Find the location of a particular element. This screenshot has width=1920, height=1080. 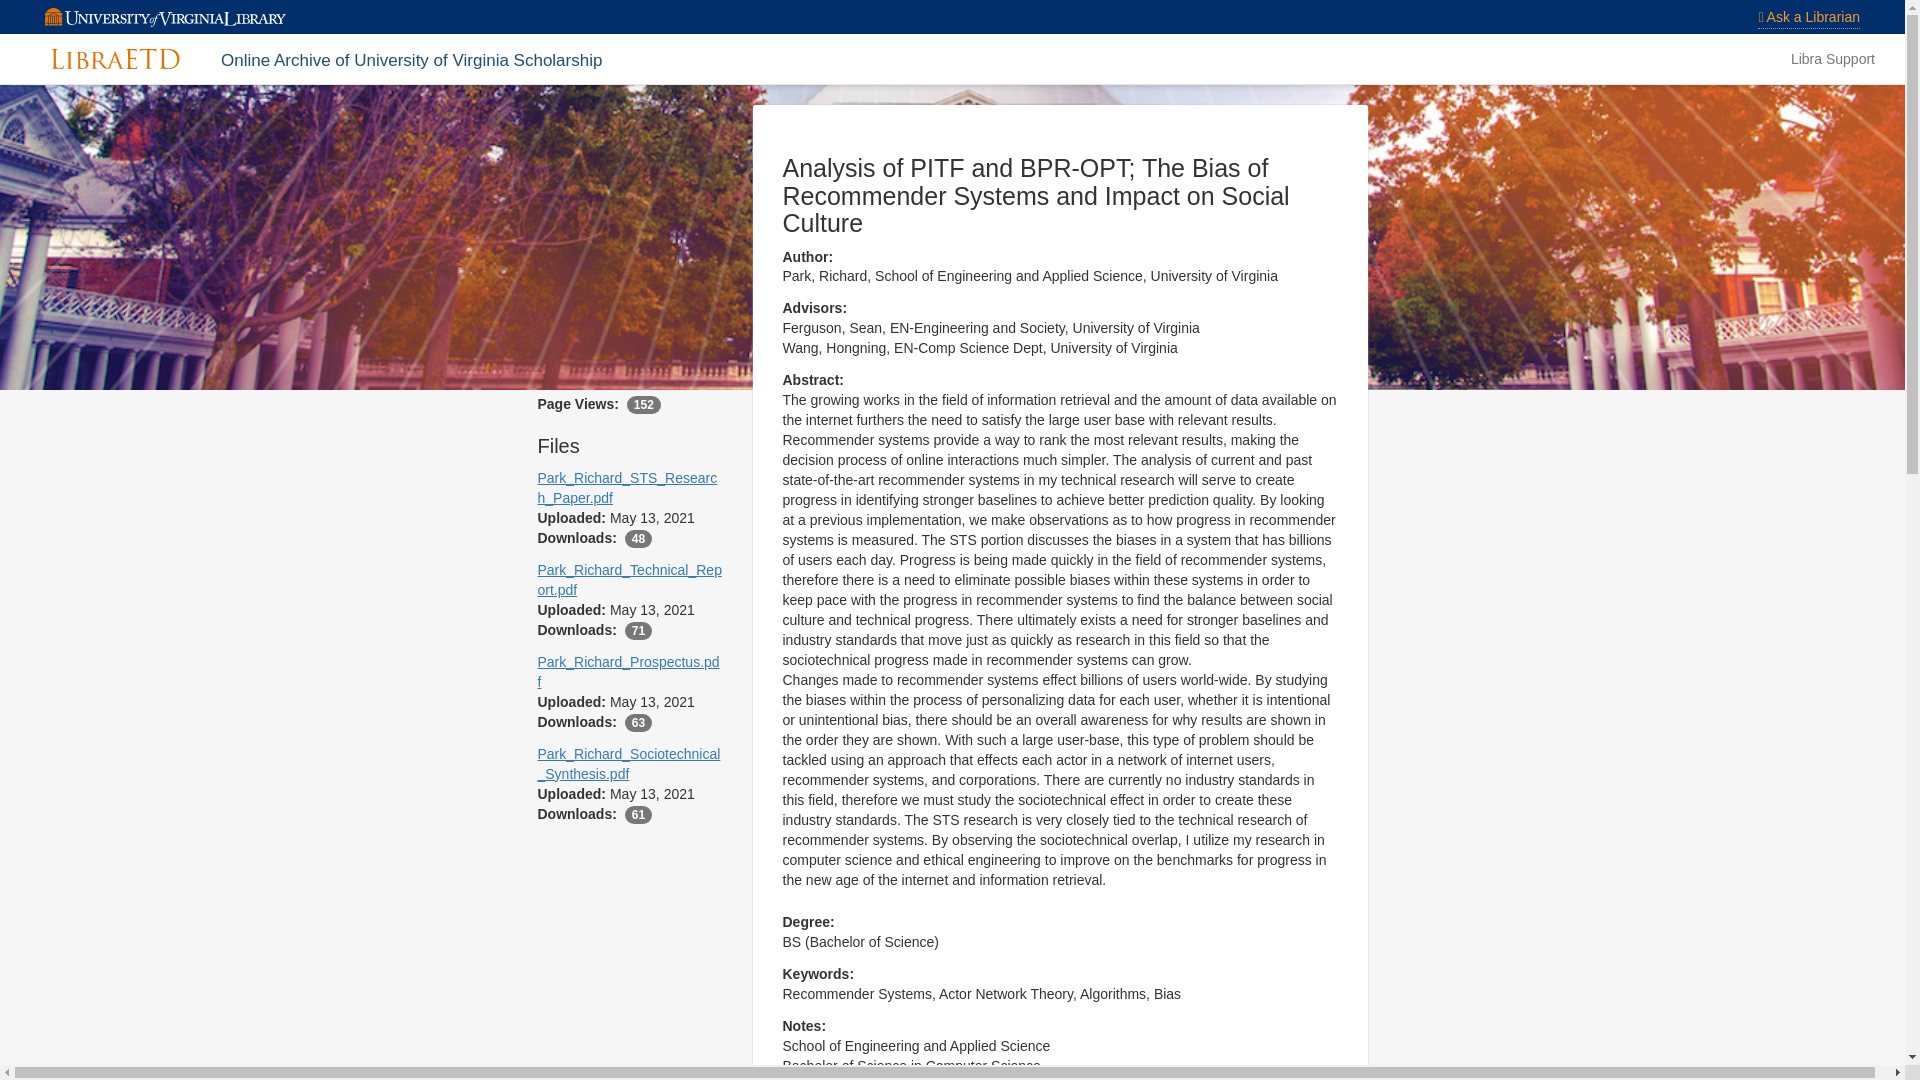

Libra Support is located at coordinates (1832, 58).